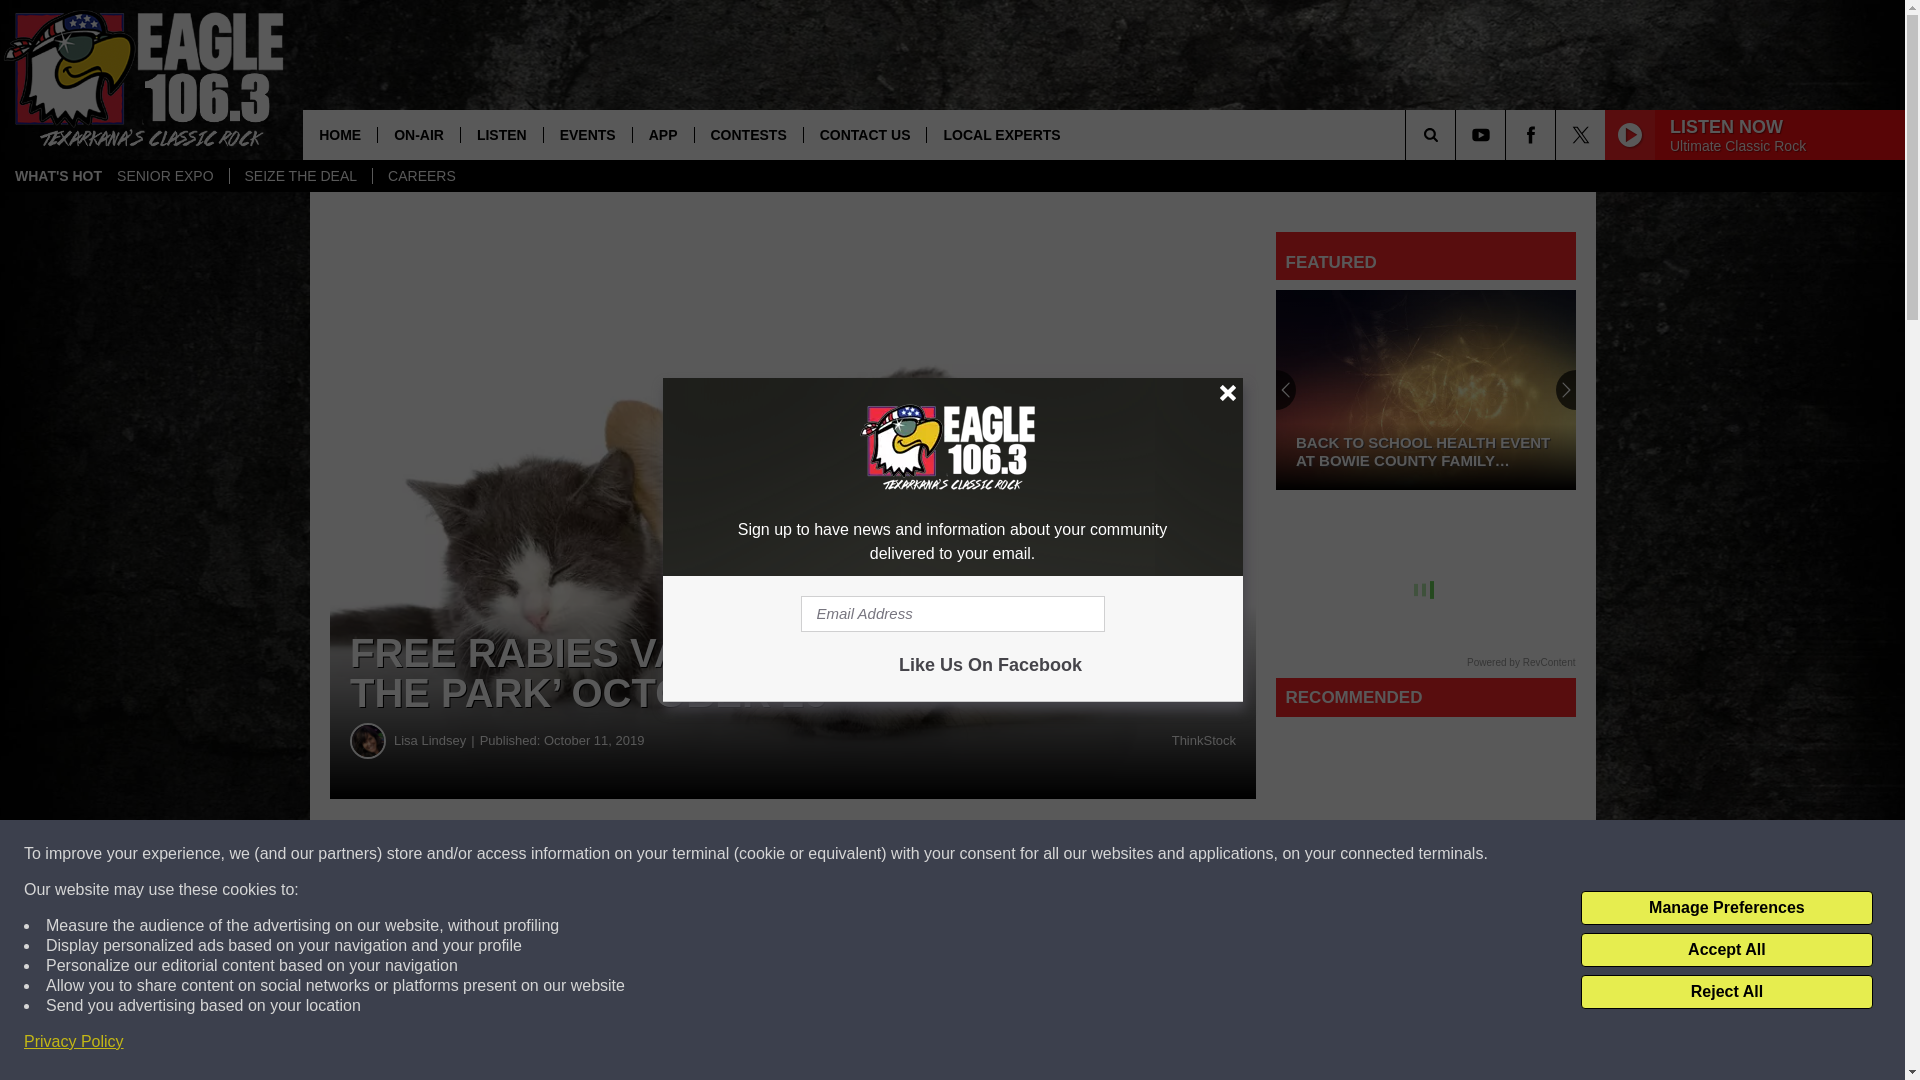 The image size is (1920, 1080). Describe the element at coordinates (1726, 992) in the screenshot. I see `Reject All` at that location.